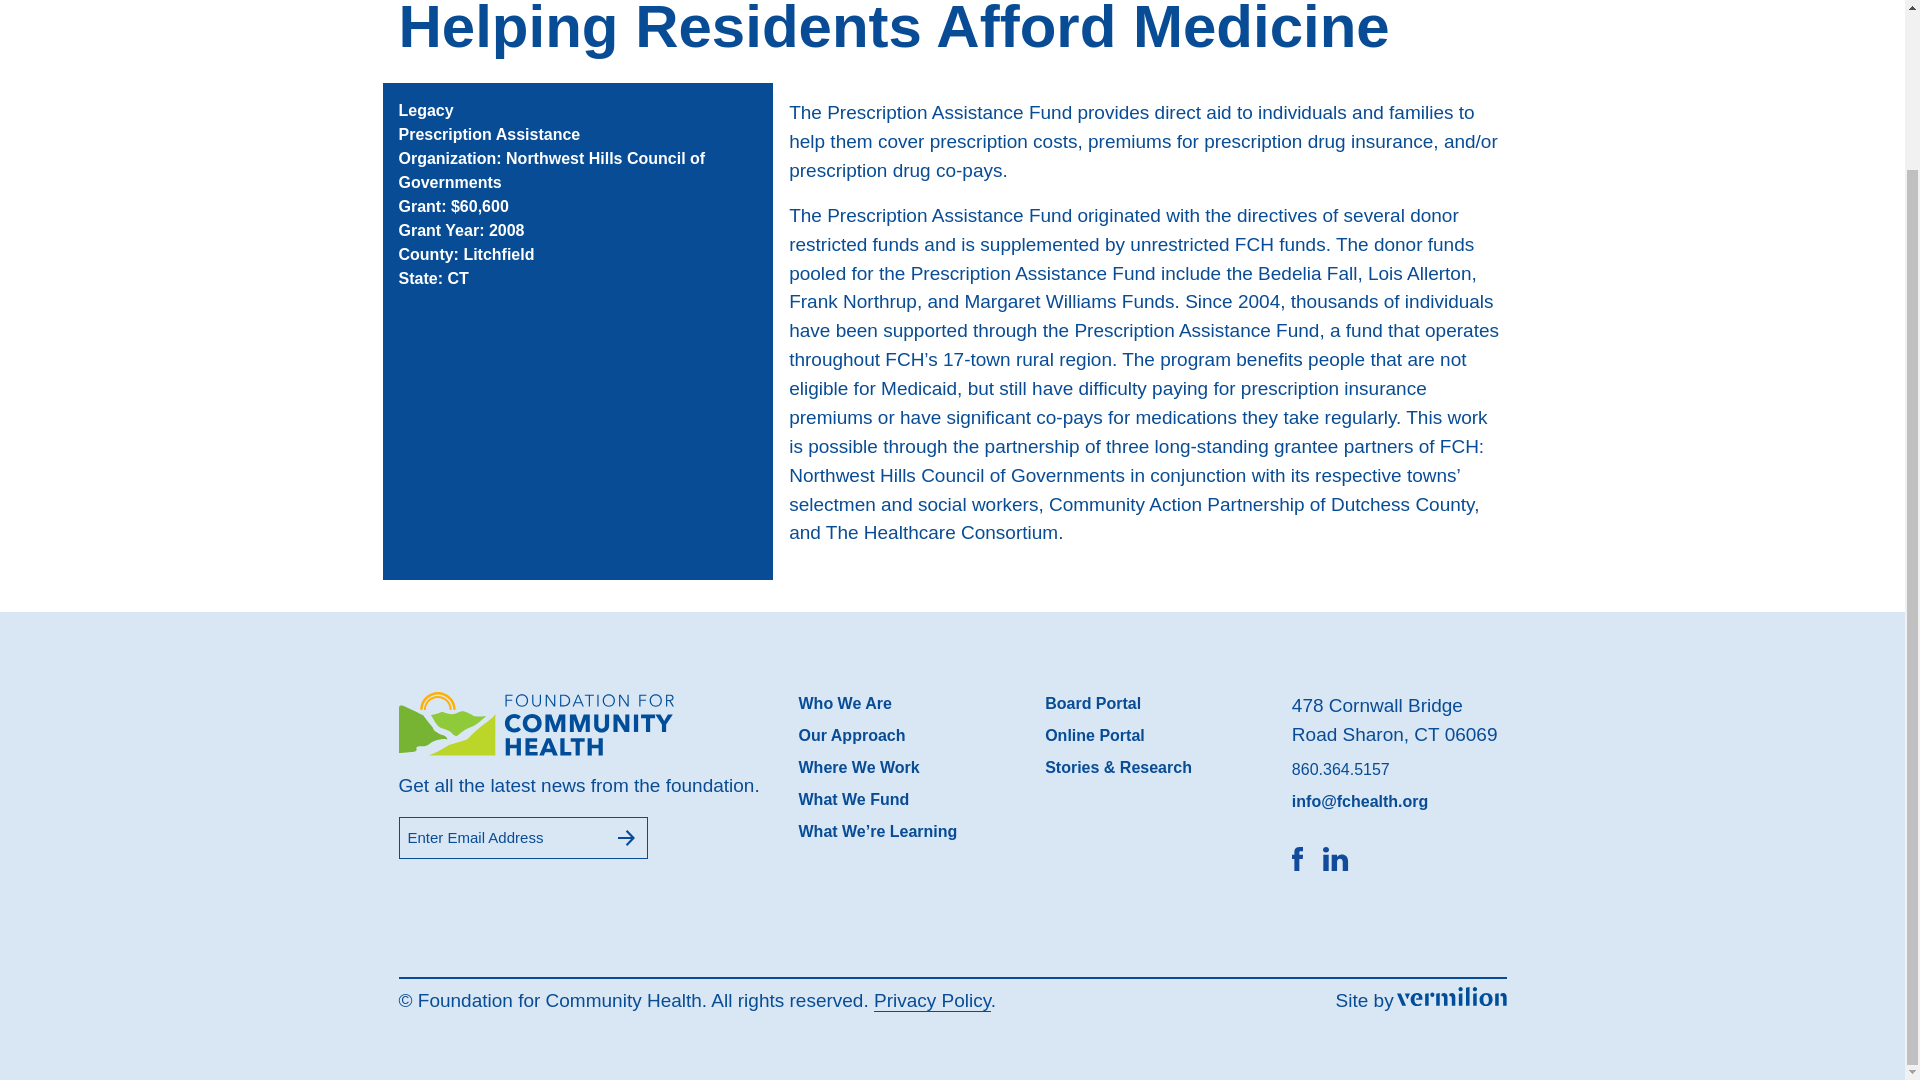 Image resolution: width=1920 pixels, height=1080 pixels. Describe the element at coordinates (1452, 996) in the screenshot. I see `View the Vermilion site` at that location.